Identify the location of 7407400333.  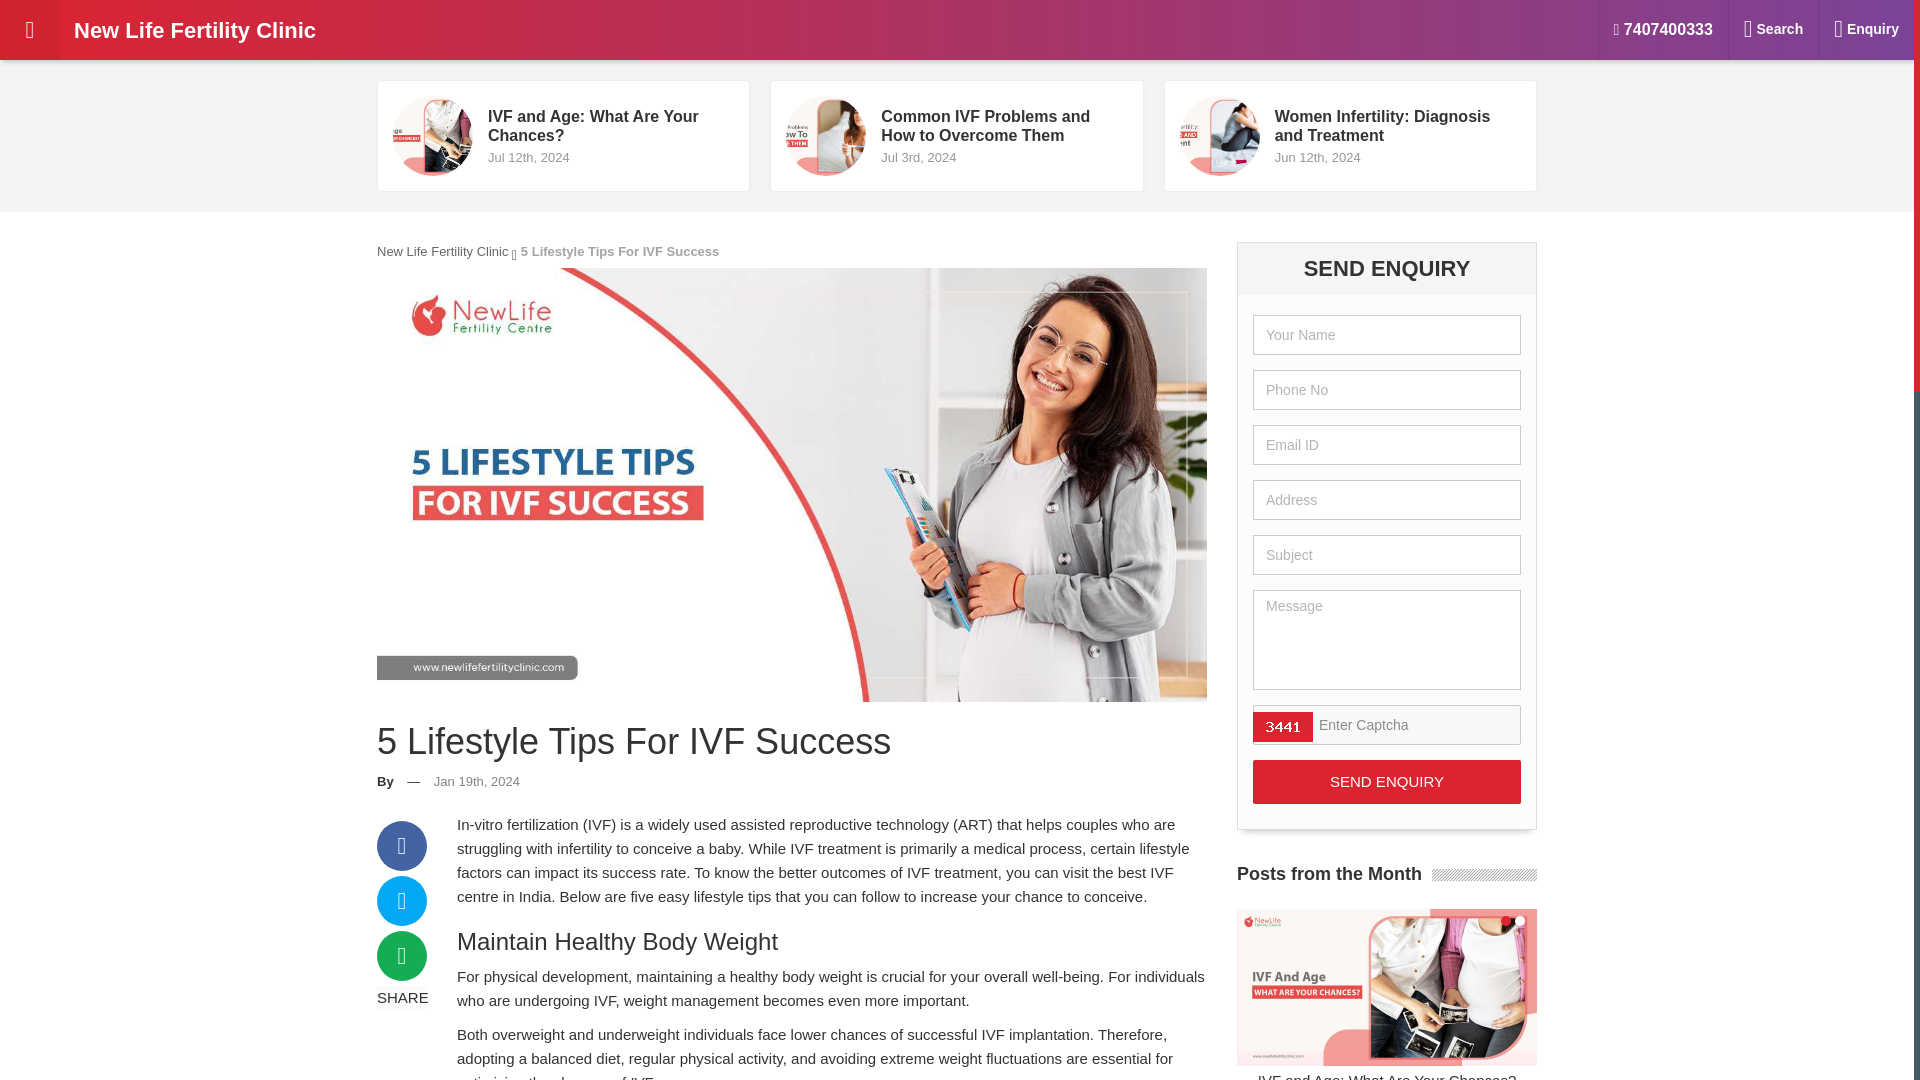
(1664, 30).